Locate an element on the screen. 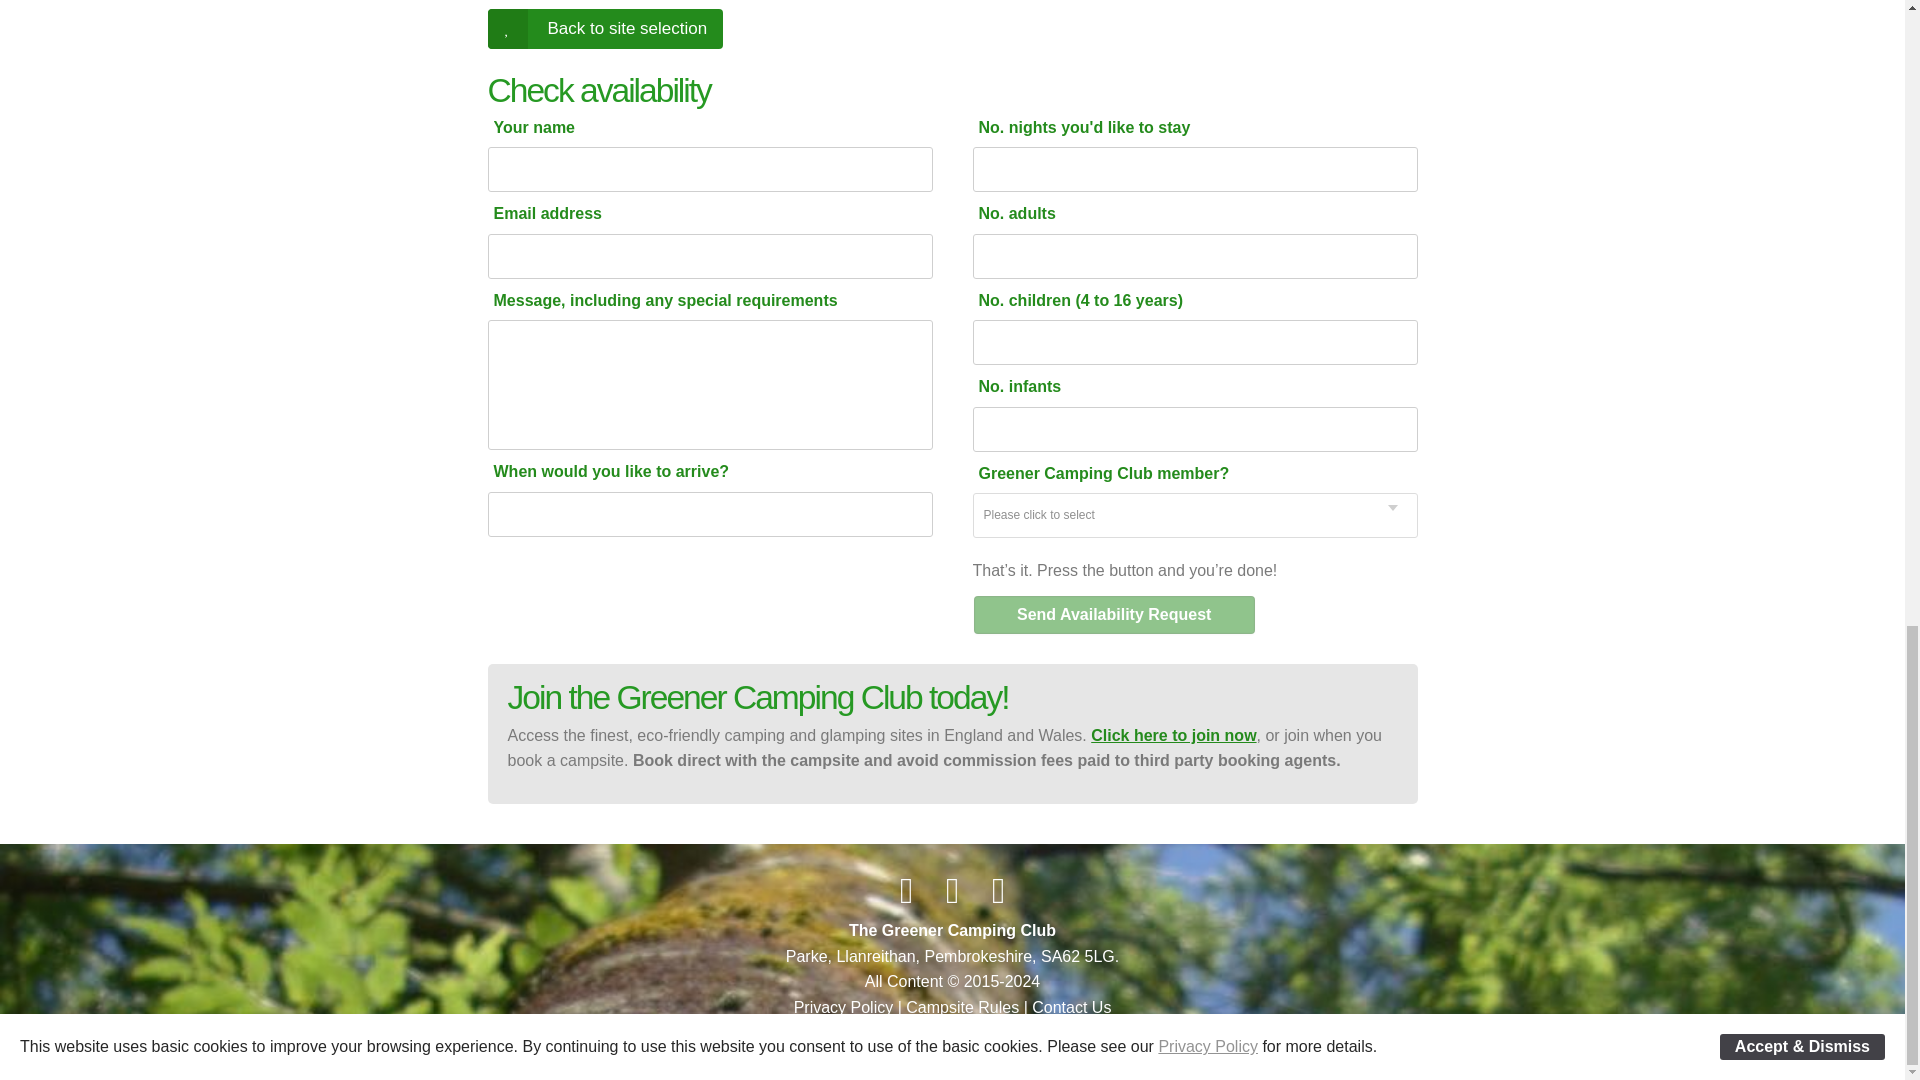  Back to site selection is located at coordinates (605, 28).